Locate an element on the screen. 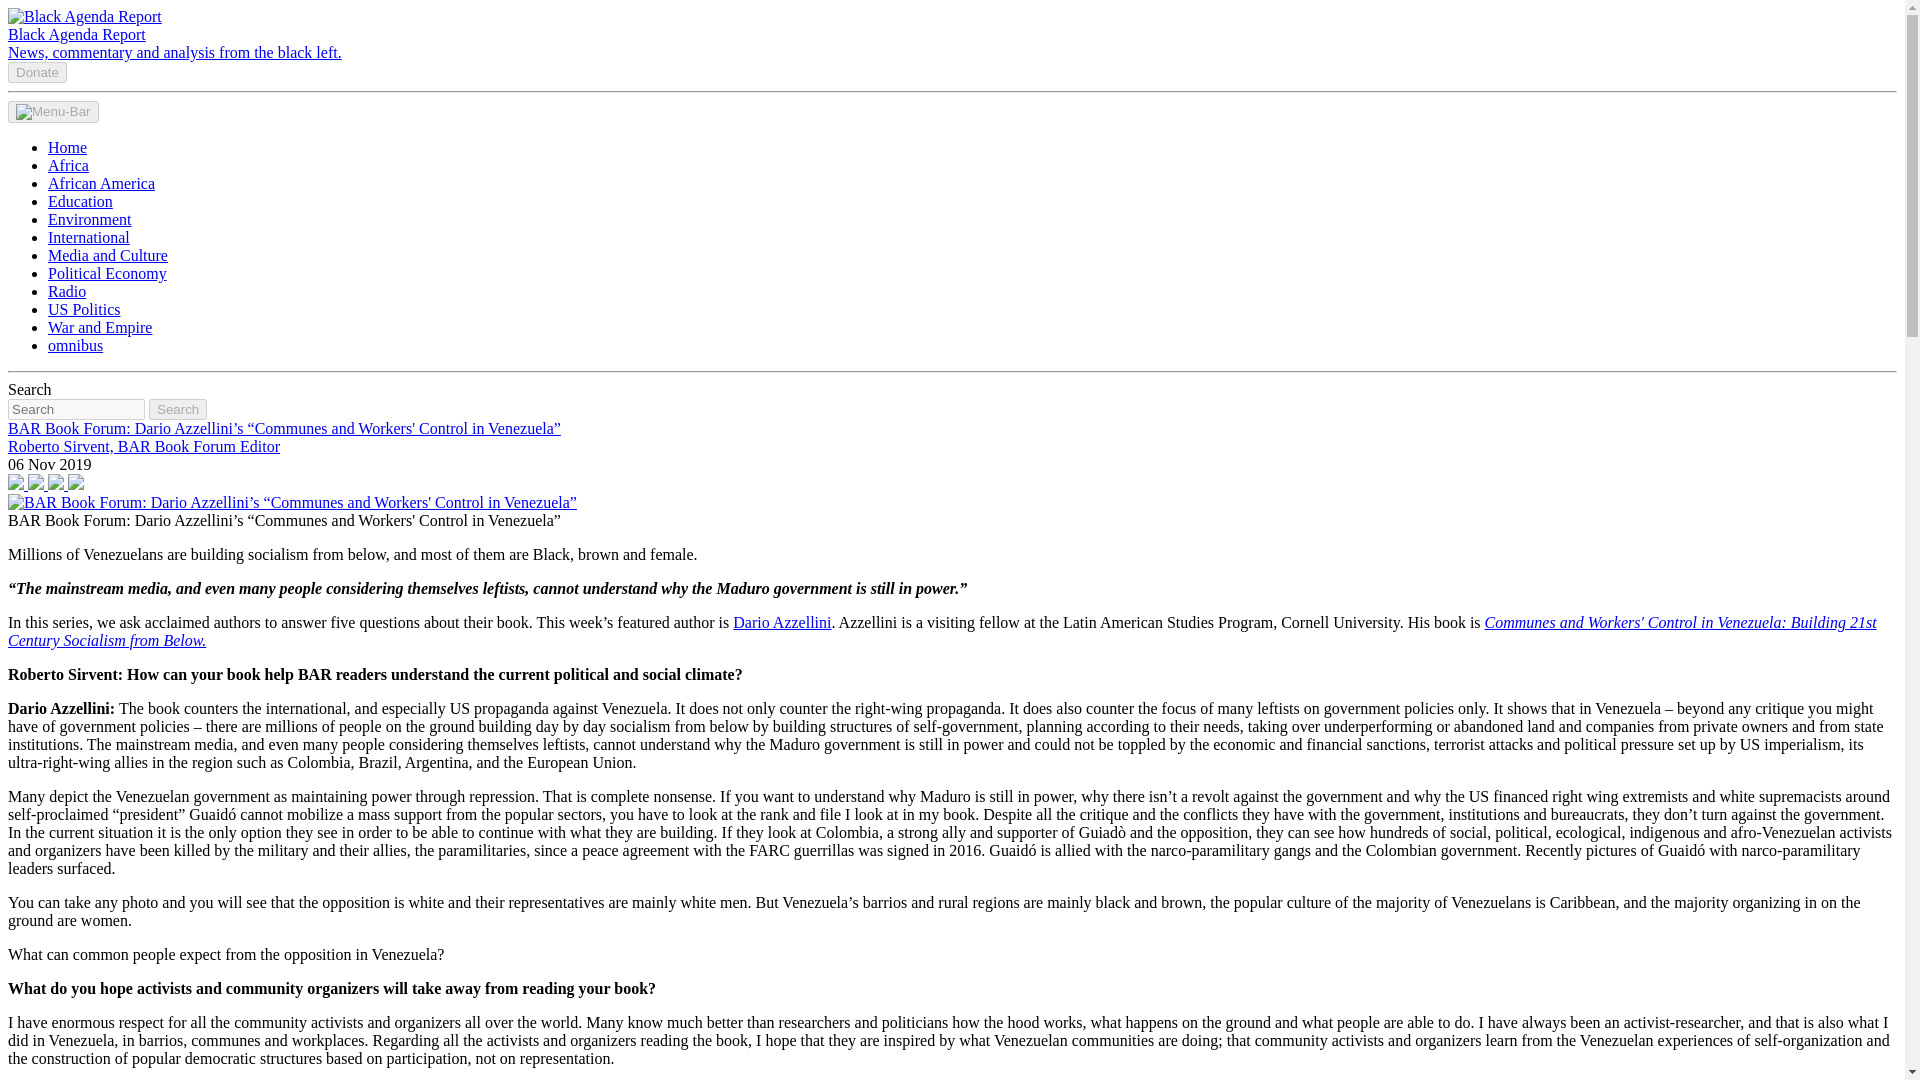 The height and width of the screenshot is (1080, 1920). Roberto Sirvent, BAR Book Forum Editor is located at coordinates (144, 446).